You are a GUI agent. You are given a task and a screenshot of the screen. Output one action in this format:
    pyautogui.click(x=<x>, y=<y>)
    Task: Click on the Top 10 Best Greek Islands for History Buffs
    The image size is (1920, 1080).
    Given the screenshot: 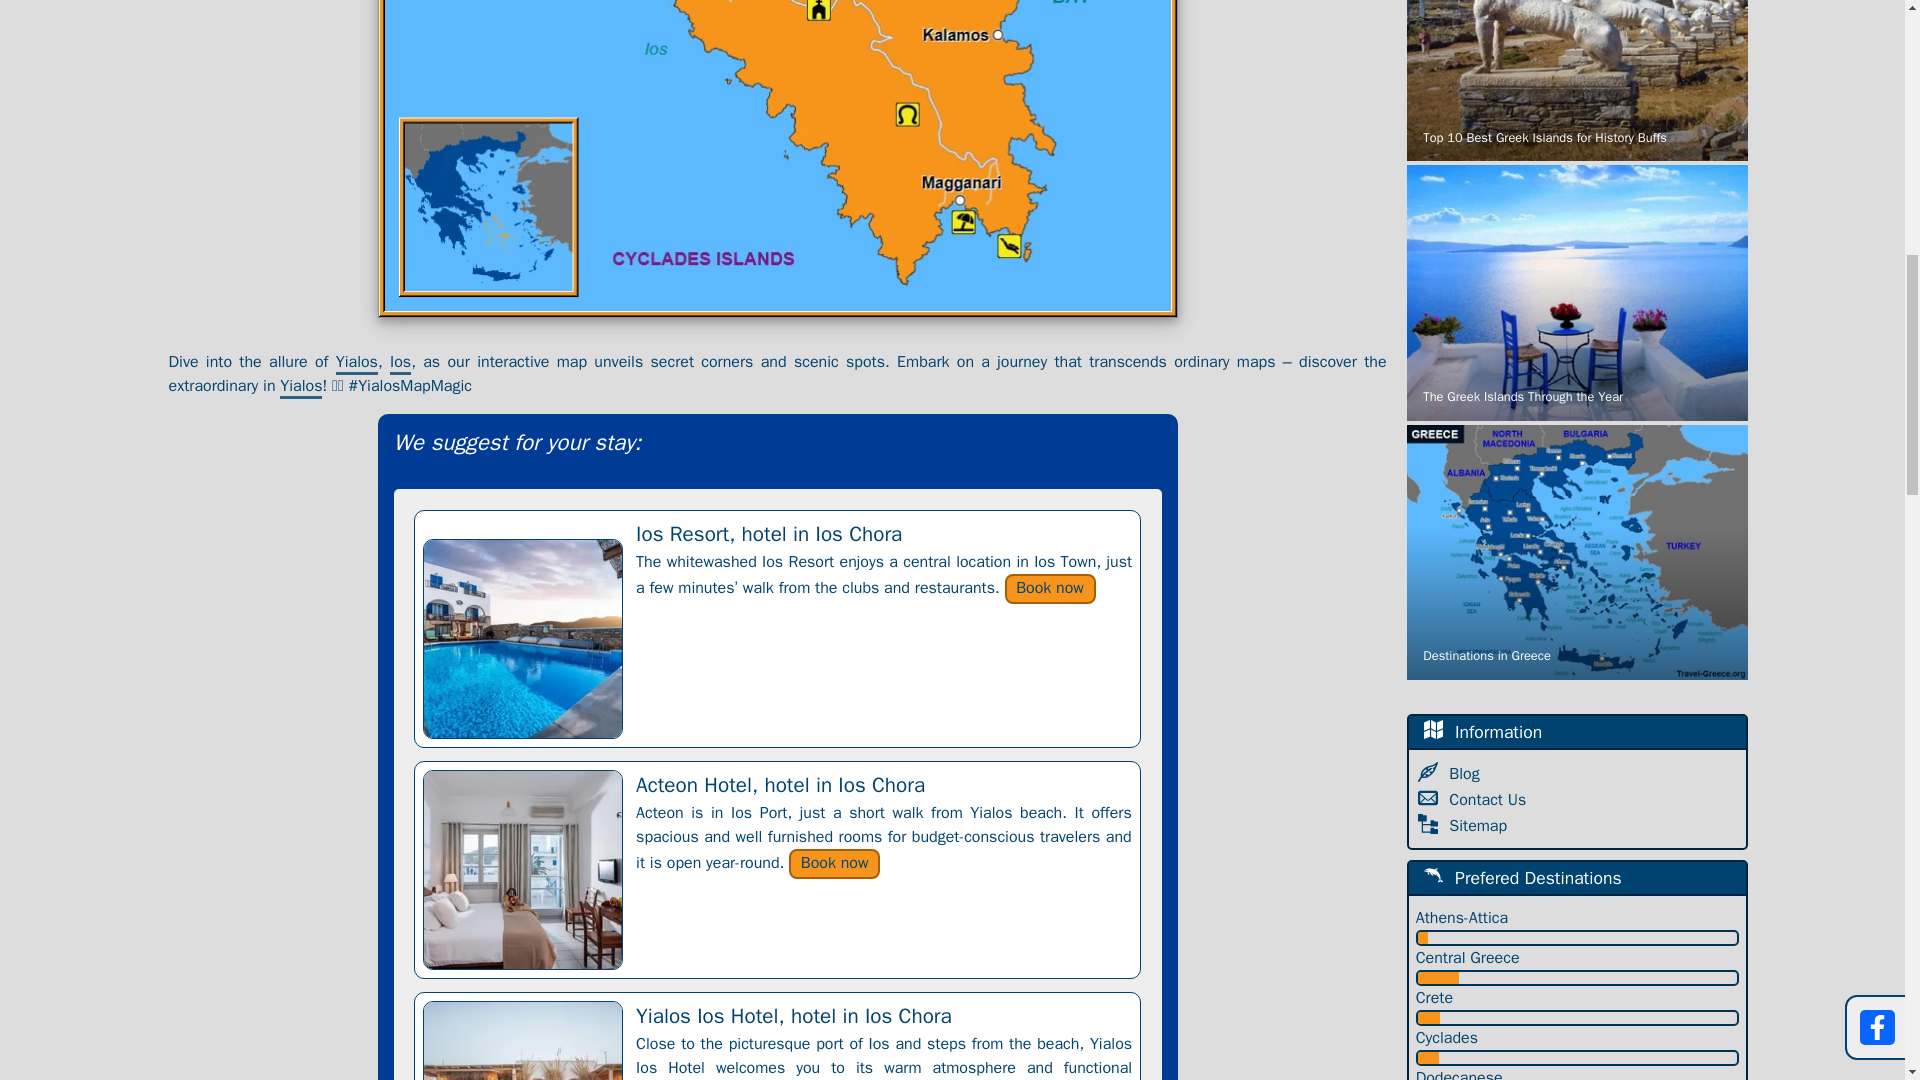 What is the action you would take?
    pyautogui.click(x=1577, y=81)
    